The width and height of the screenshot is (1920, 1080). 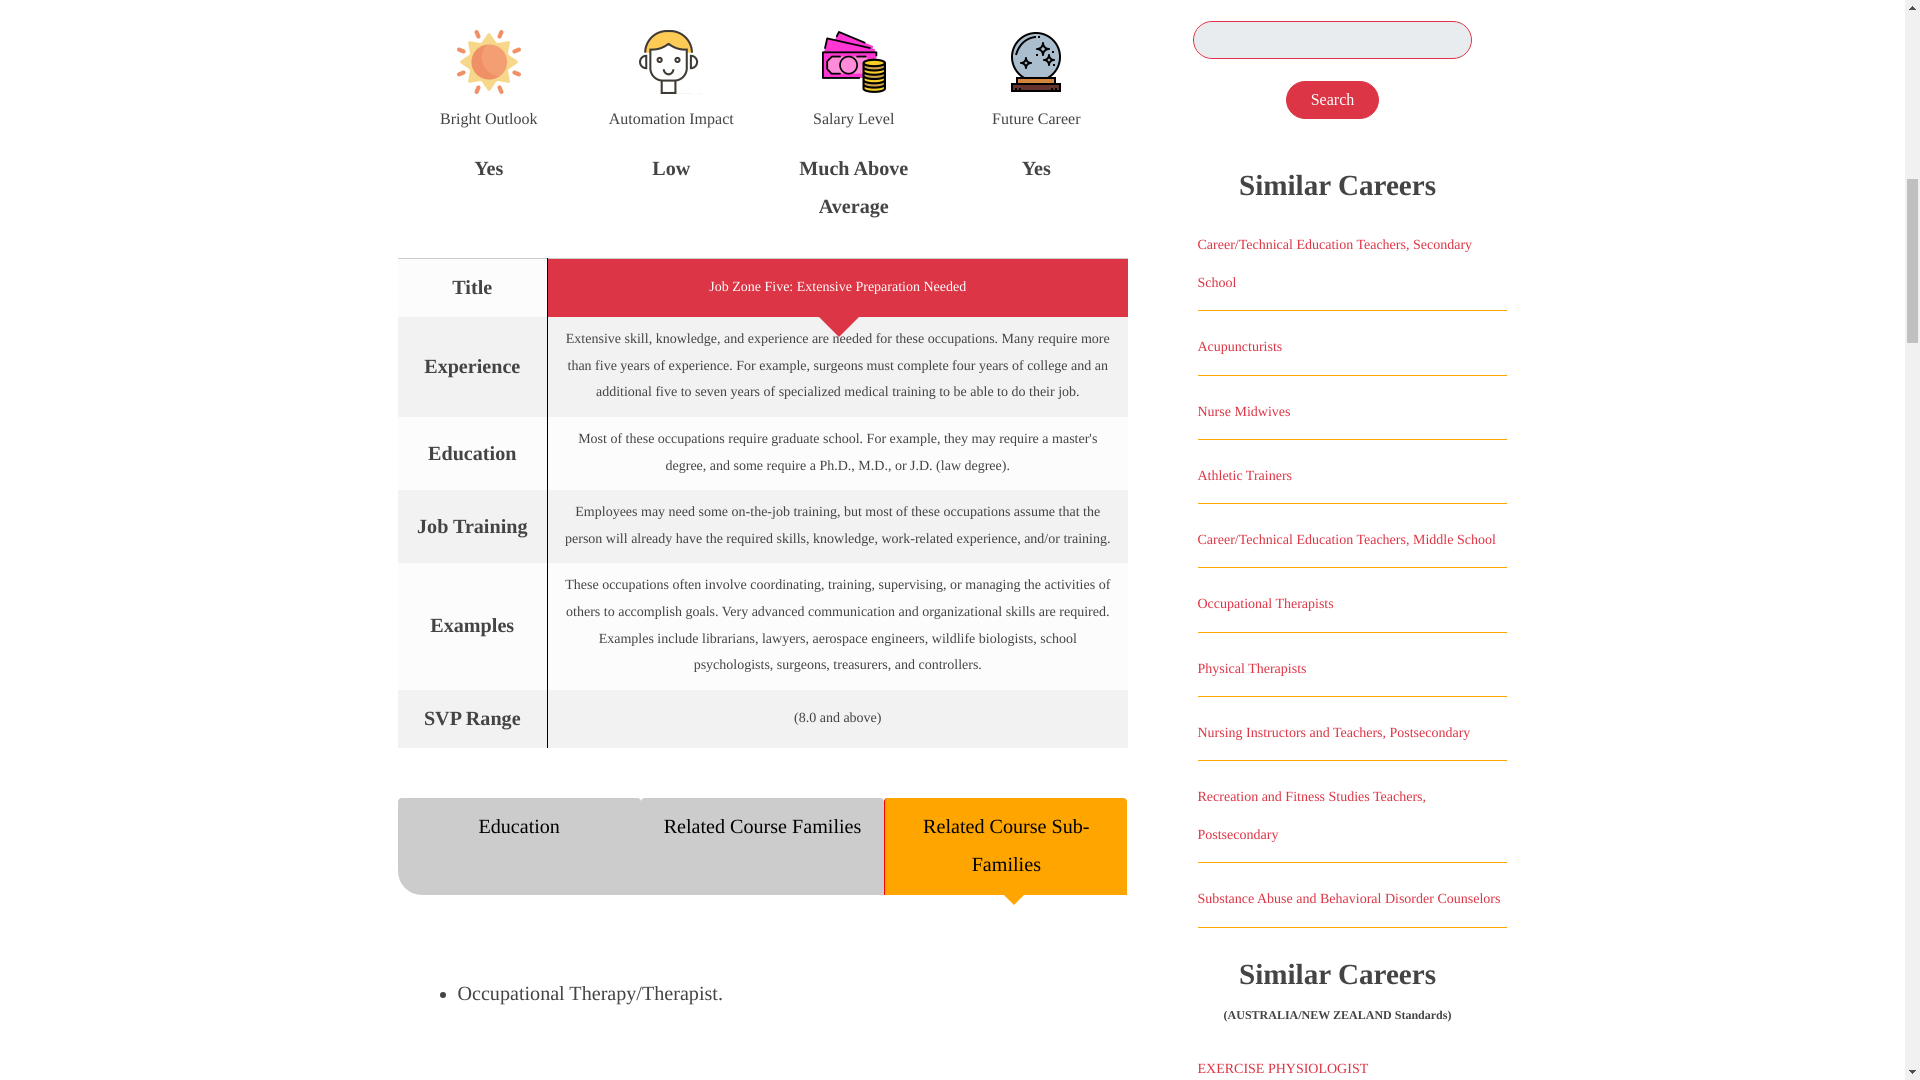 What do you see at coordinates (1333, 100) in the screenshot?
I see `Search` at bounding box center [1333, 100].